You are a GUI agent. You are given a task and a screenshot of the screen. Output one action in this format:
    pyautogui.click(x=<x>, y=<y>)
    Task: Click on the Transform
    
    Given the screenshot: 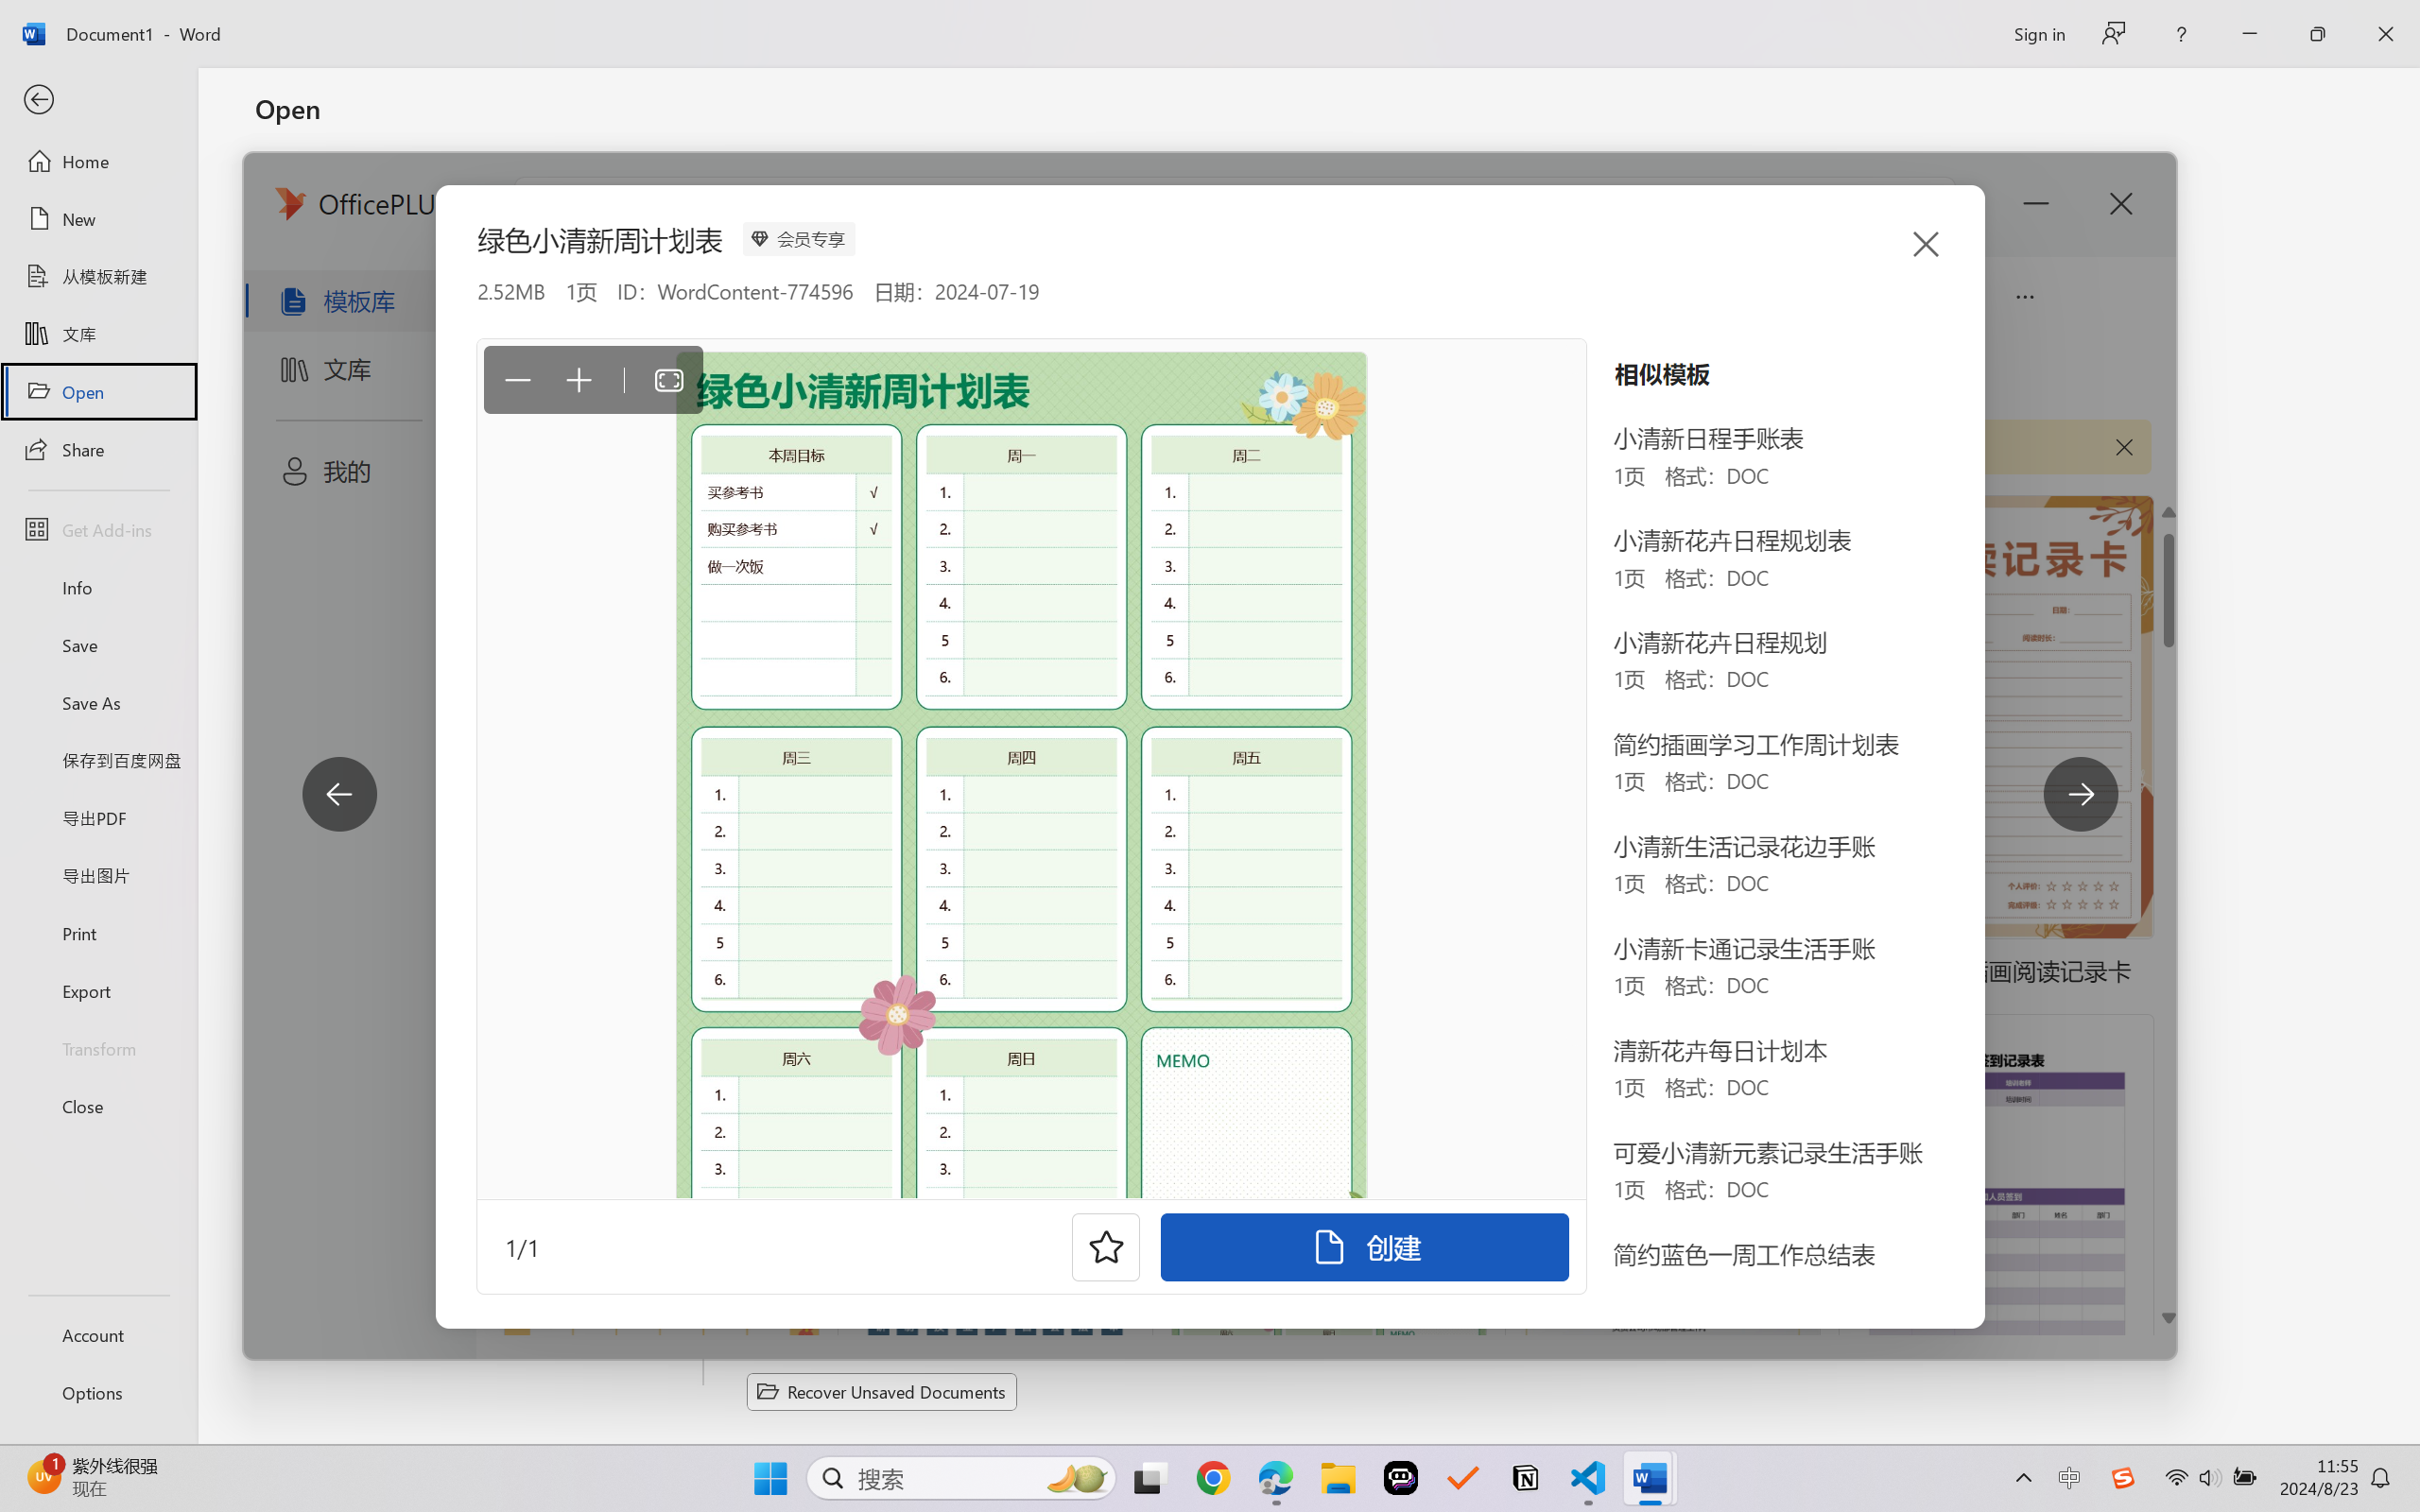 What is the action you would take?
    pyautogui.click(x=98, y=1047)
    